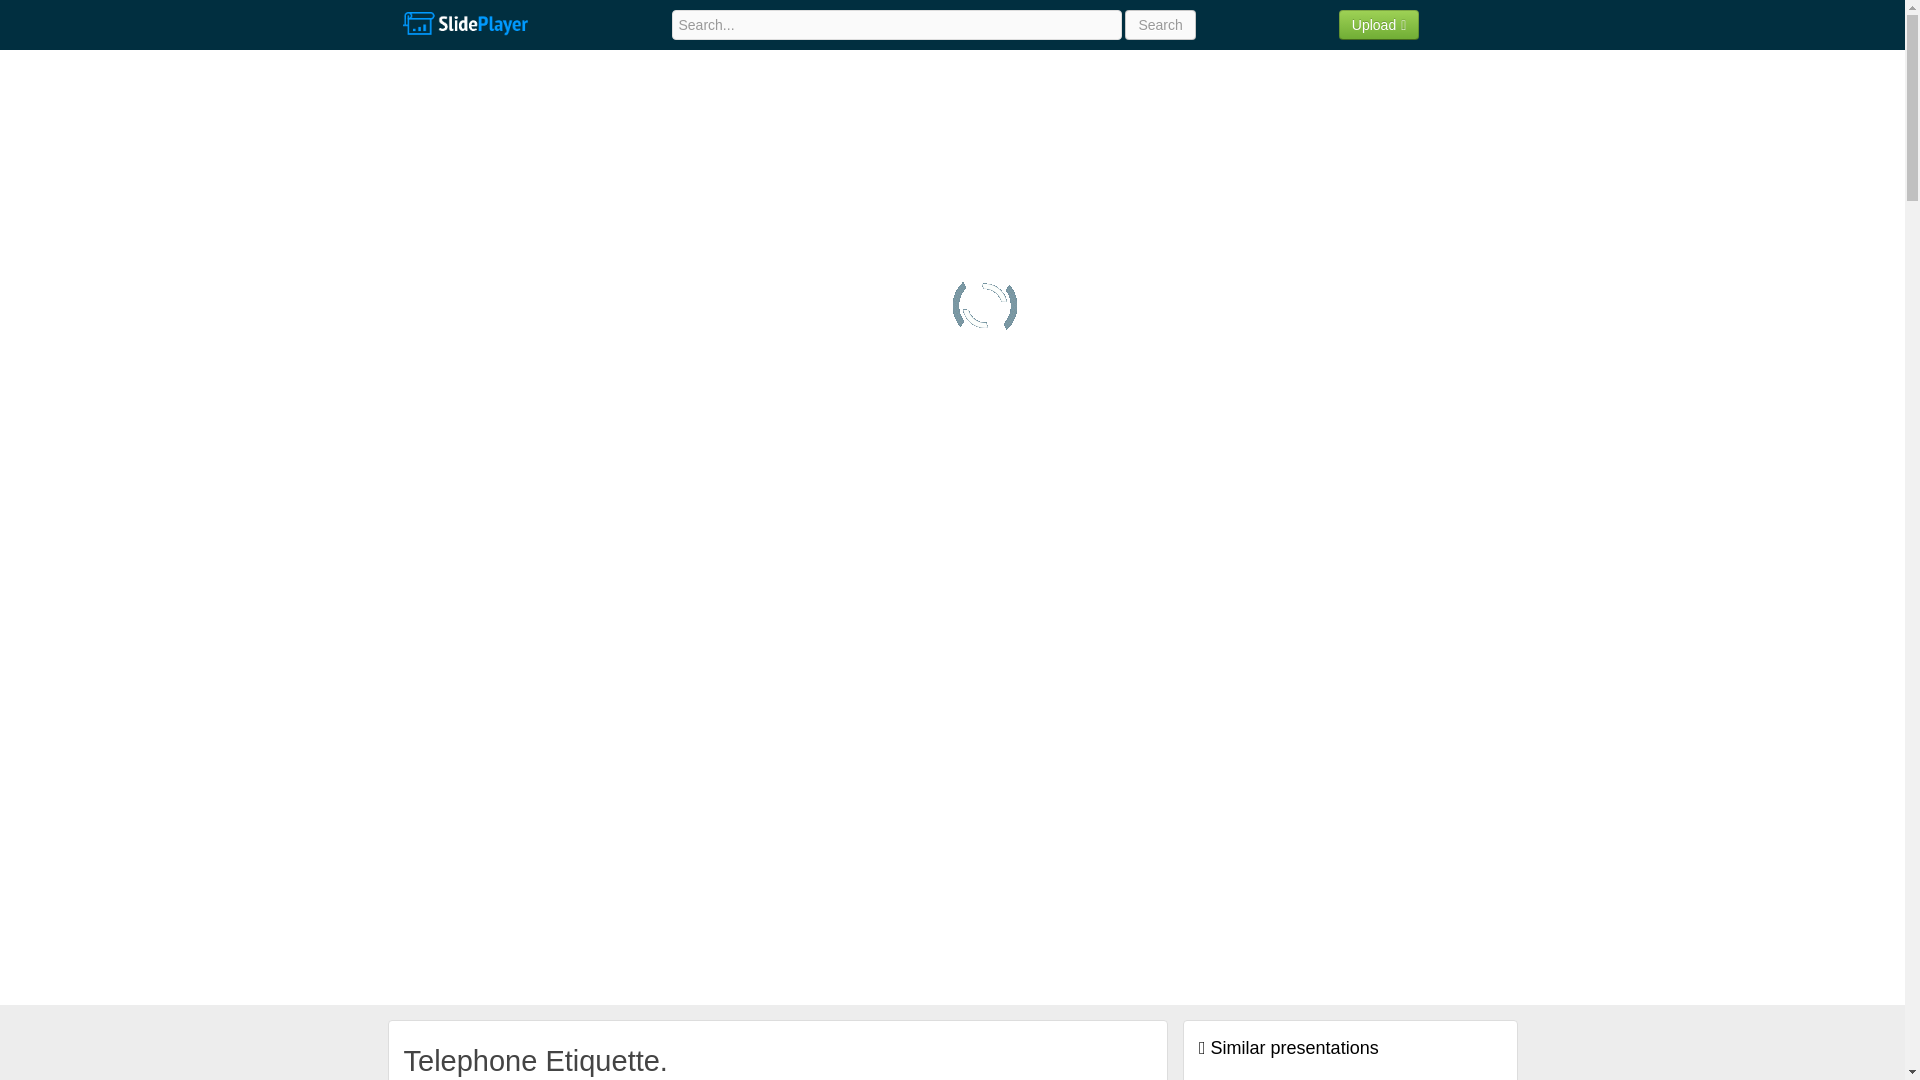 Image resolution: width=1920 pixels, height=1080 pixels. I want to click on Presentation is loading. Please wait., so click(984, 306).